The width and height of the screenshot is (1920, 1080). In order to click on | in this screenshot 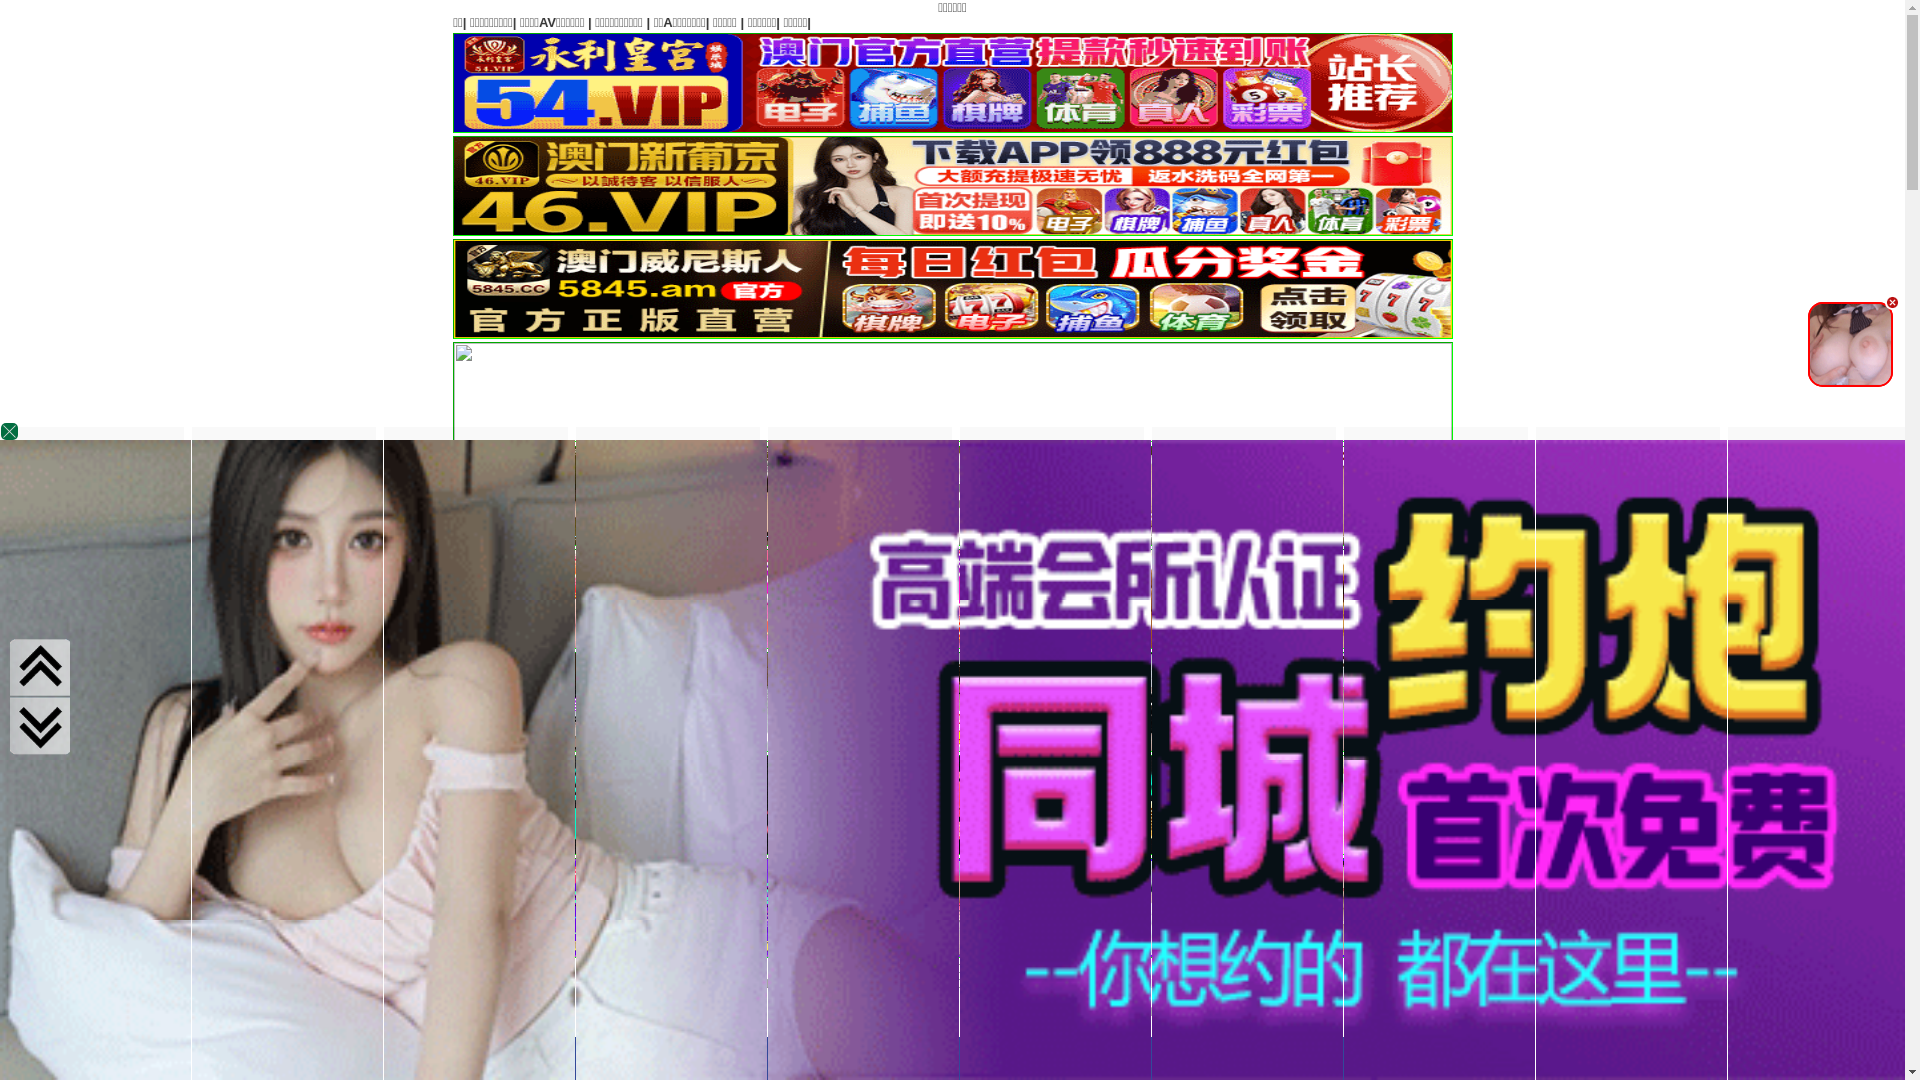, I will do `click(862, 22)`.